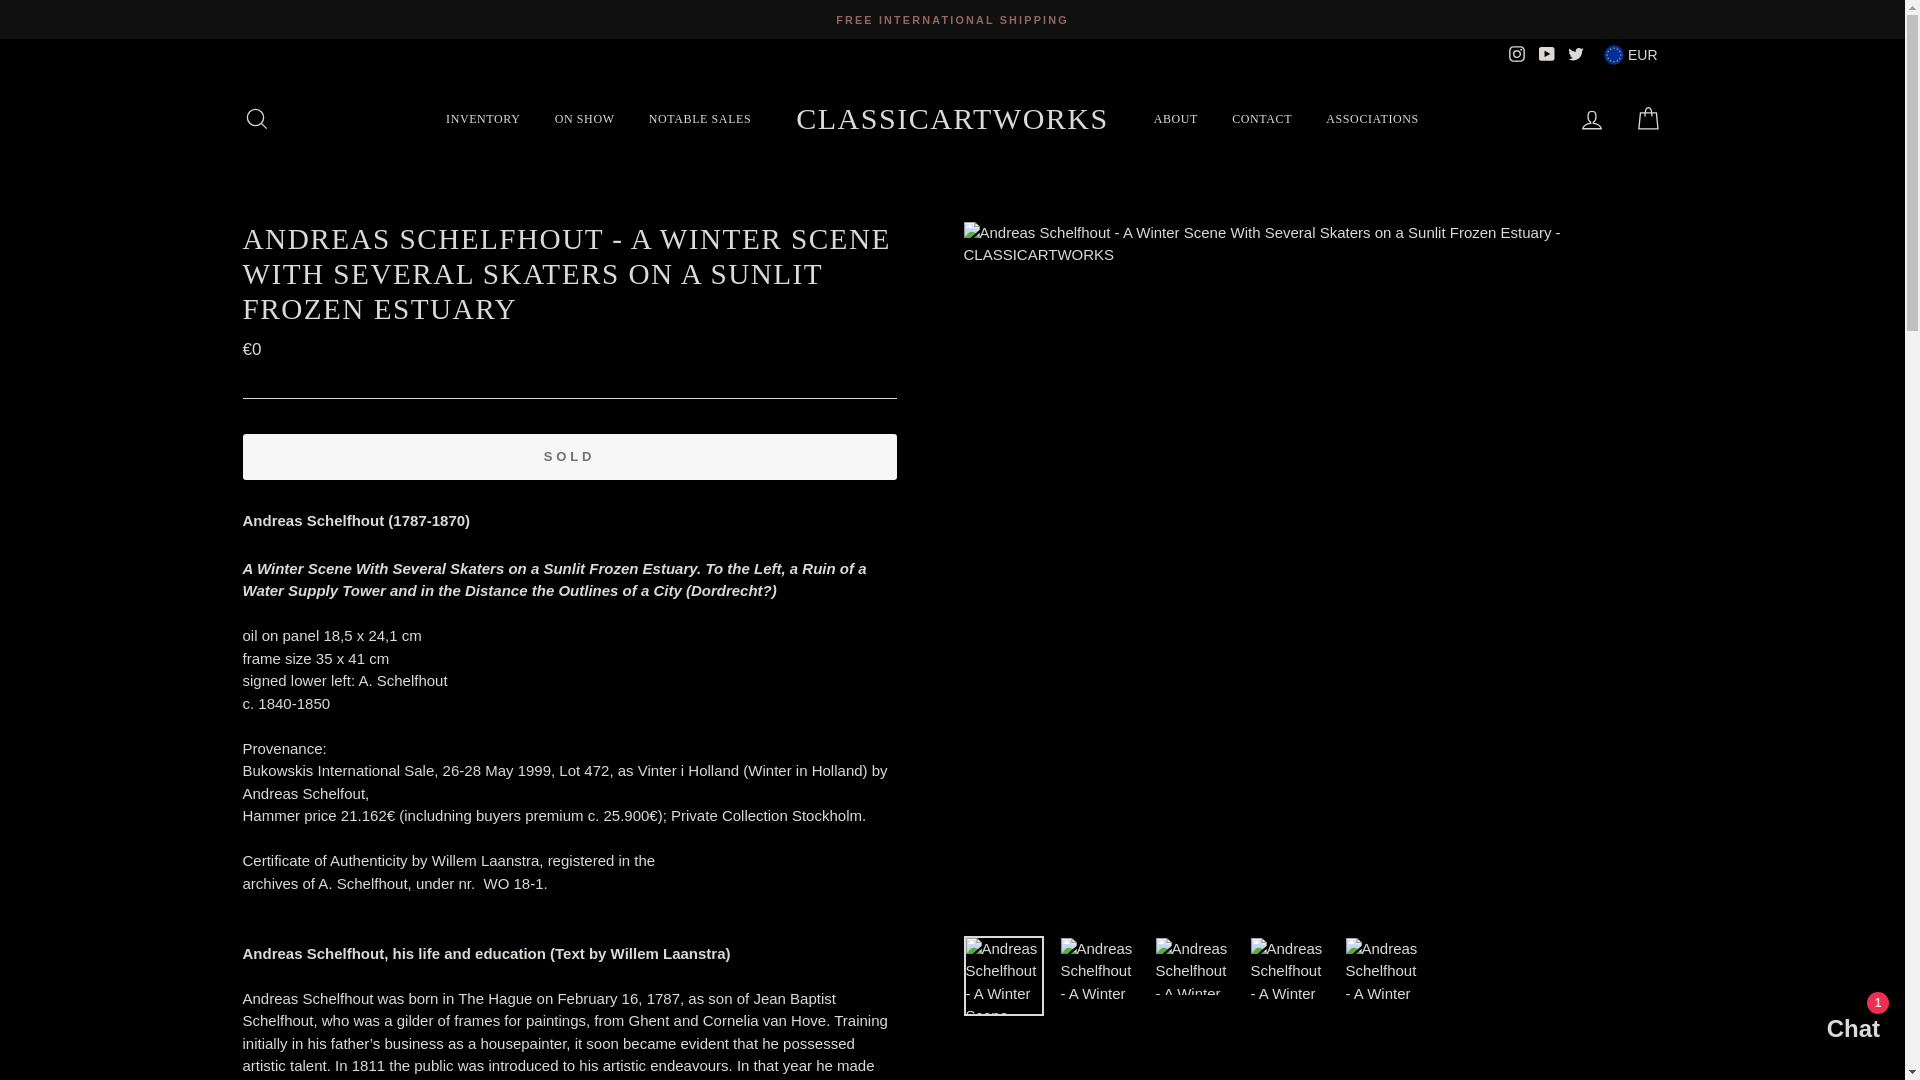 The height and width of the screenshot is (1080, 1920). What do you see at coordinates (1648, 118) in the screenshot?
I see `CART` at bounding box center [1648, 118].